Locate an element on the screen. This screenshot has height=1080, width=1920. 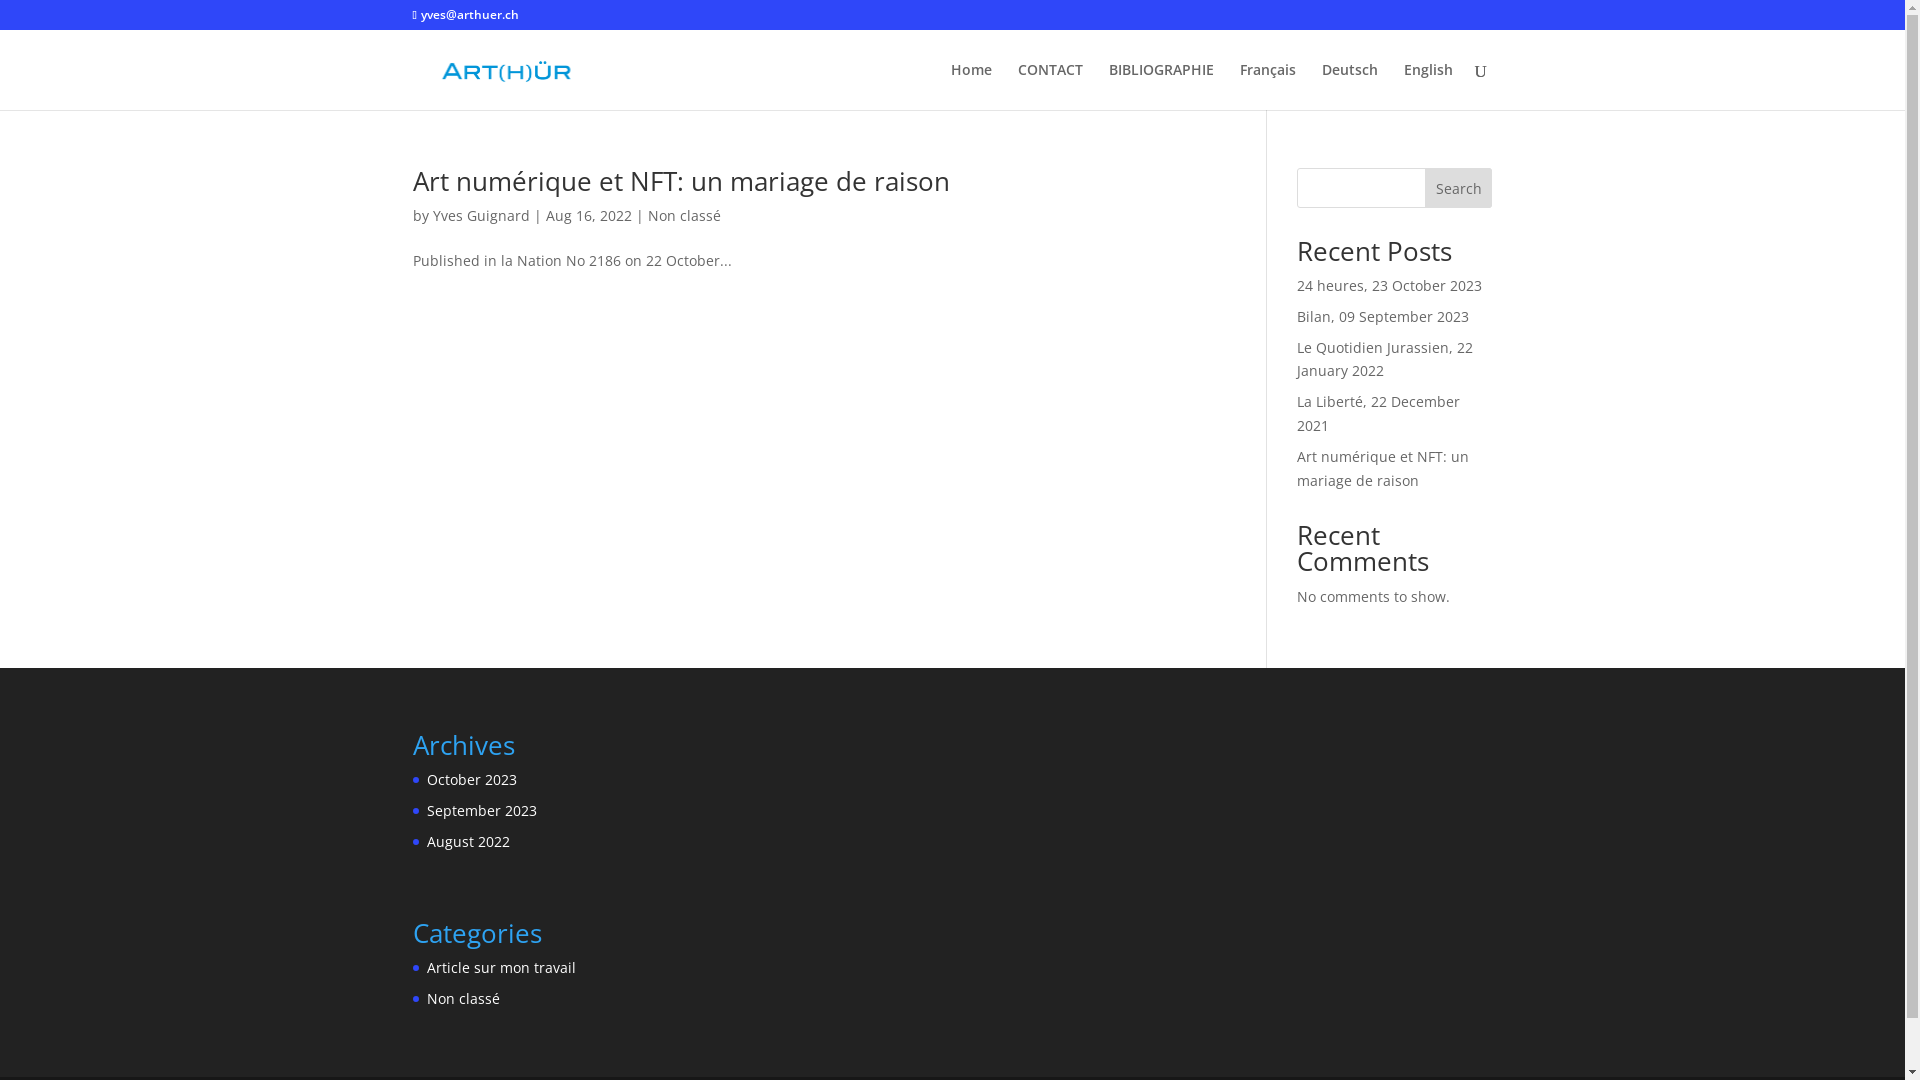
Search is located at coordinates (1459, 188).